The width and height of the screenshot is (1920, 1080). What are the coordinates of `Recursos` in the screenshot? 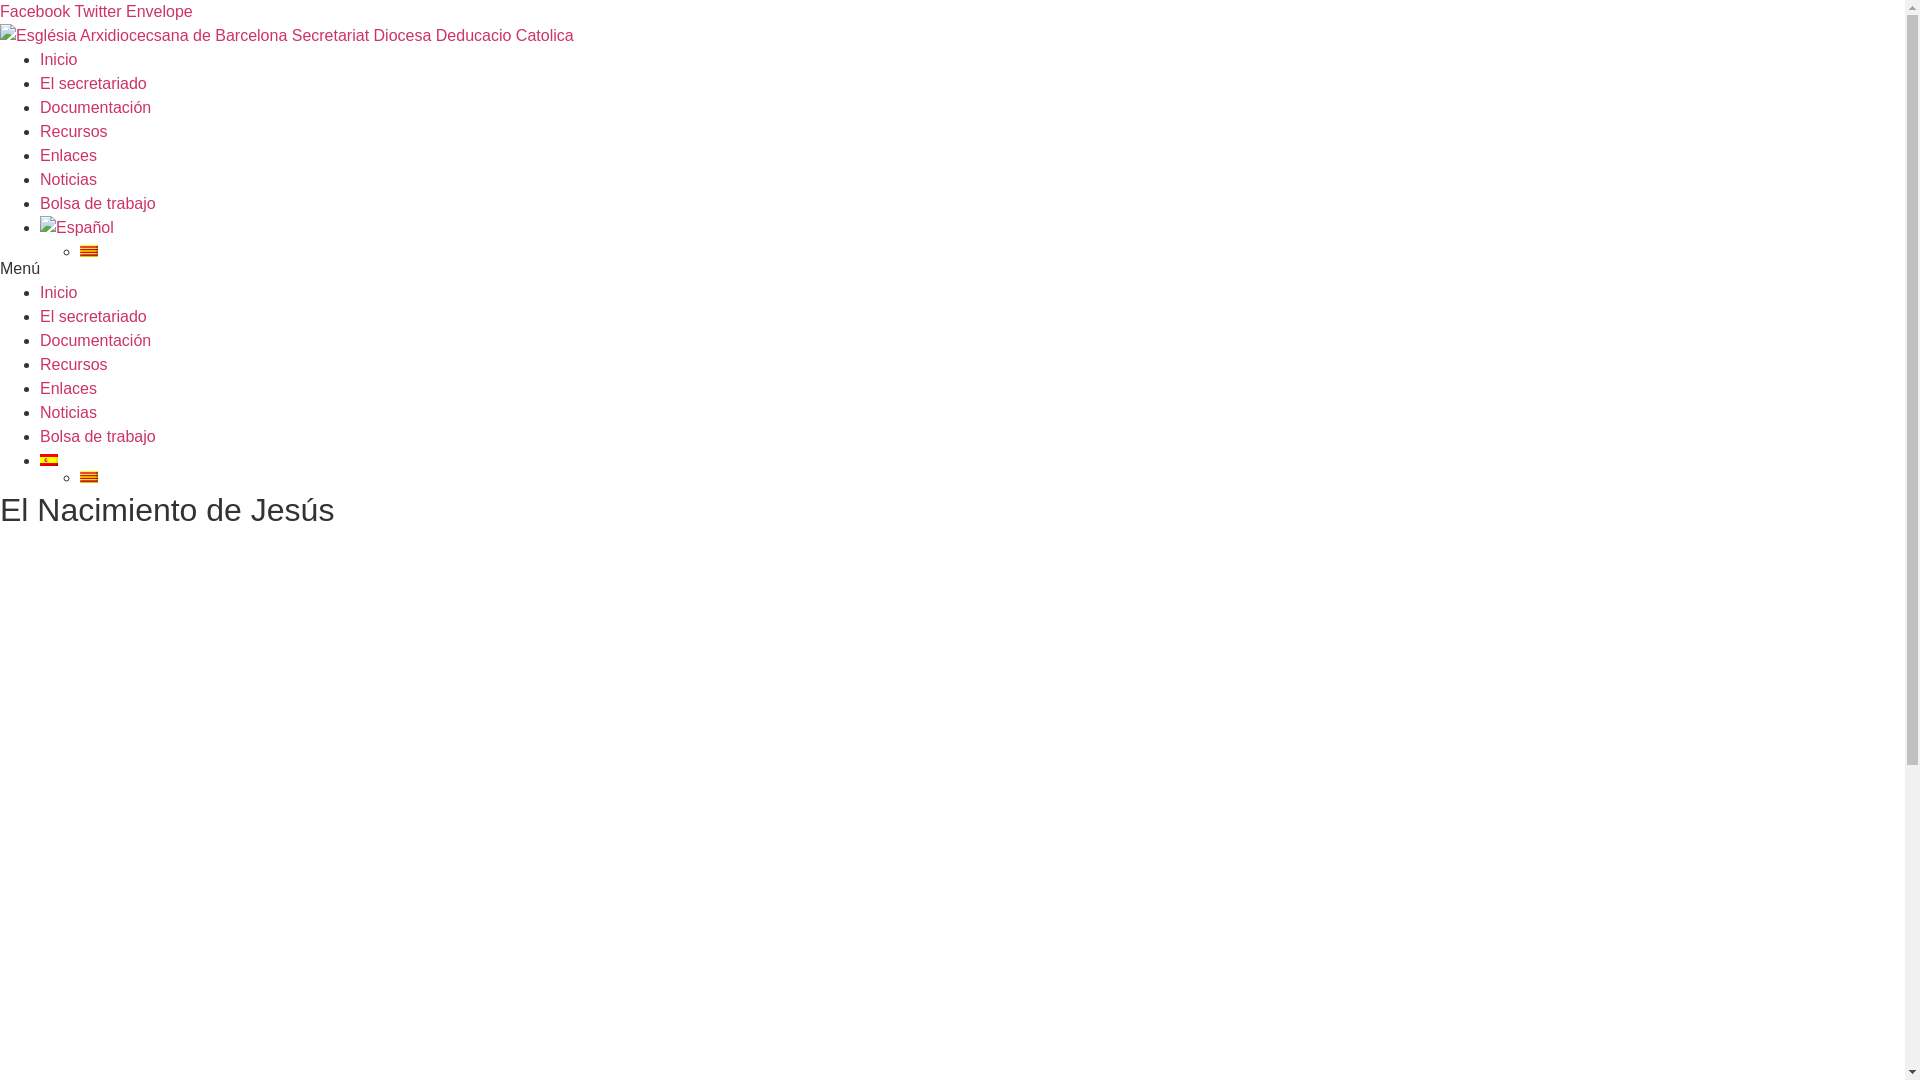 It's located at (74, 364).